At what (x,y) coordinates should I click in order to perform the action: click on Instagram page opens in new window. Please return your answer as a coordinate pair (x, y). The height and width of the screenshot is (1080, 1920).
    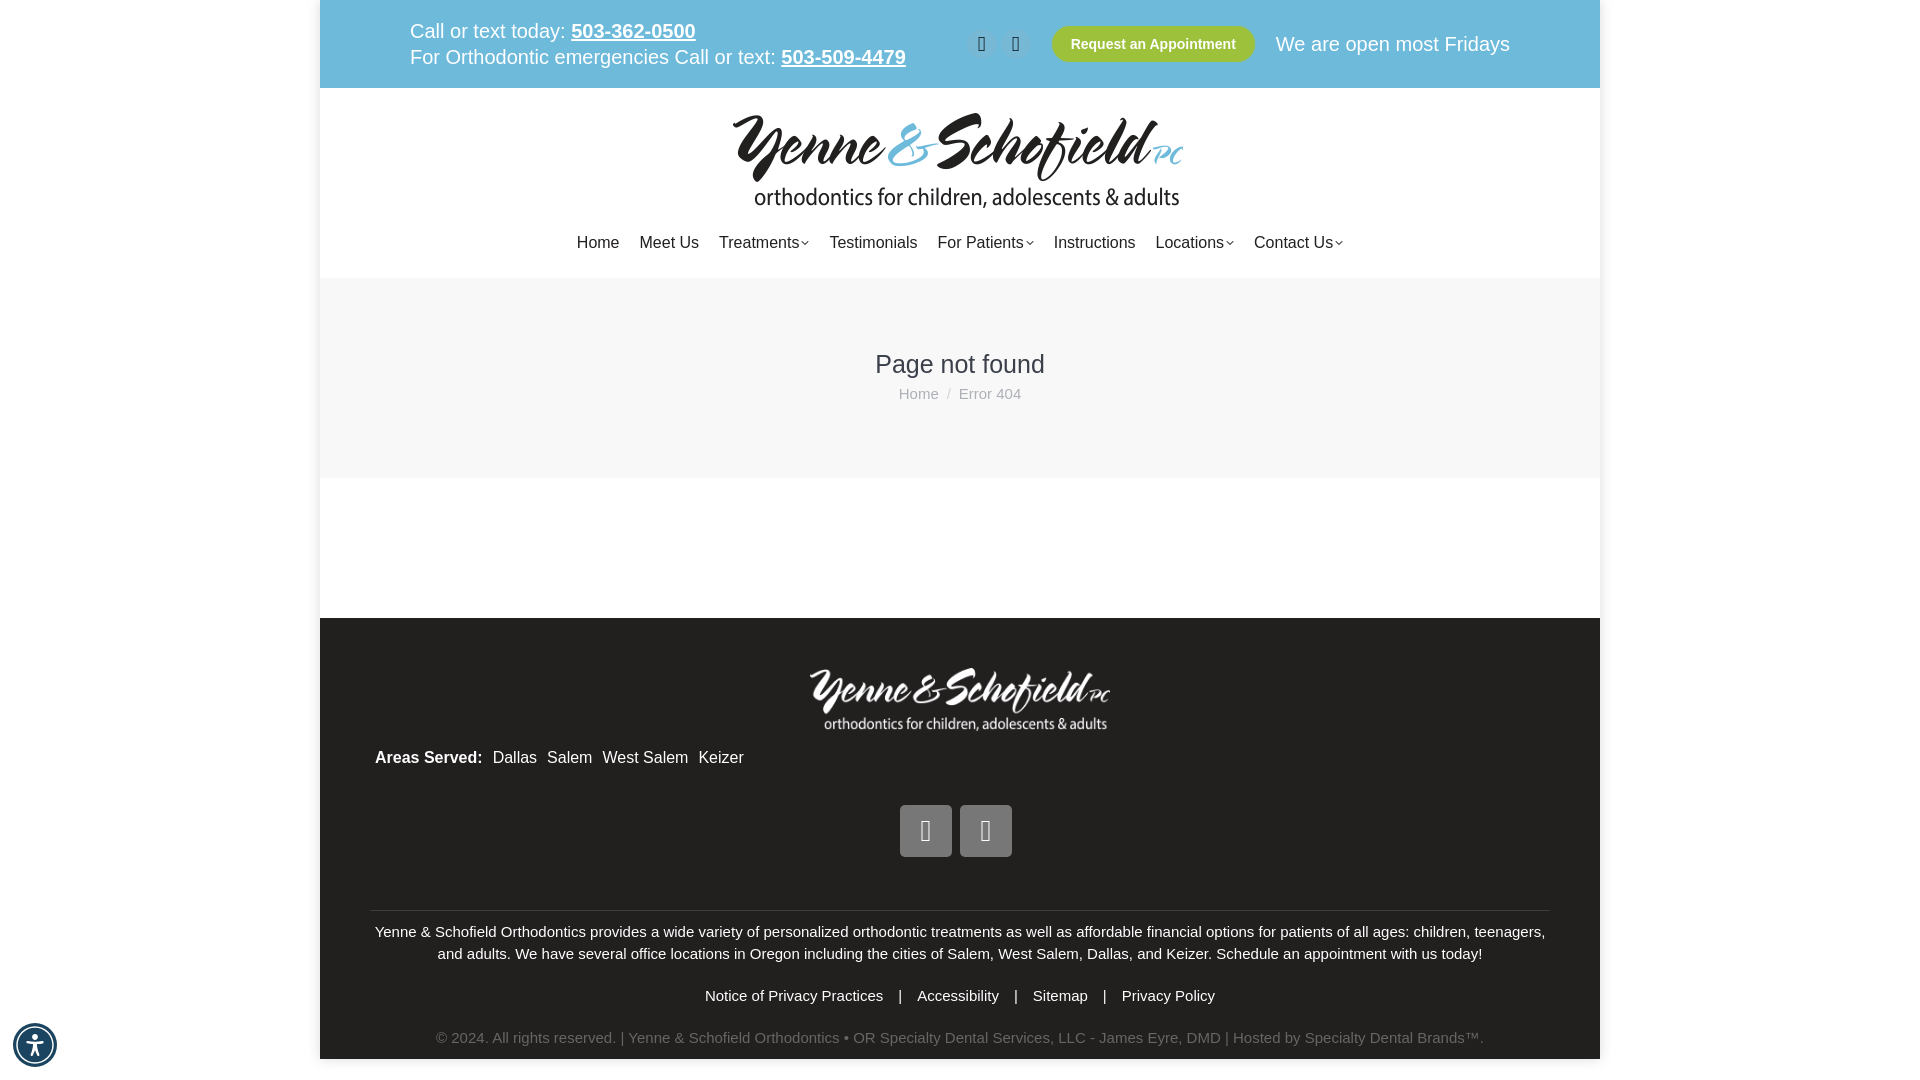
    Looking at the image, I should click on (1016, 44).